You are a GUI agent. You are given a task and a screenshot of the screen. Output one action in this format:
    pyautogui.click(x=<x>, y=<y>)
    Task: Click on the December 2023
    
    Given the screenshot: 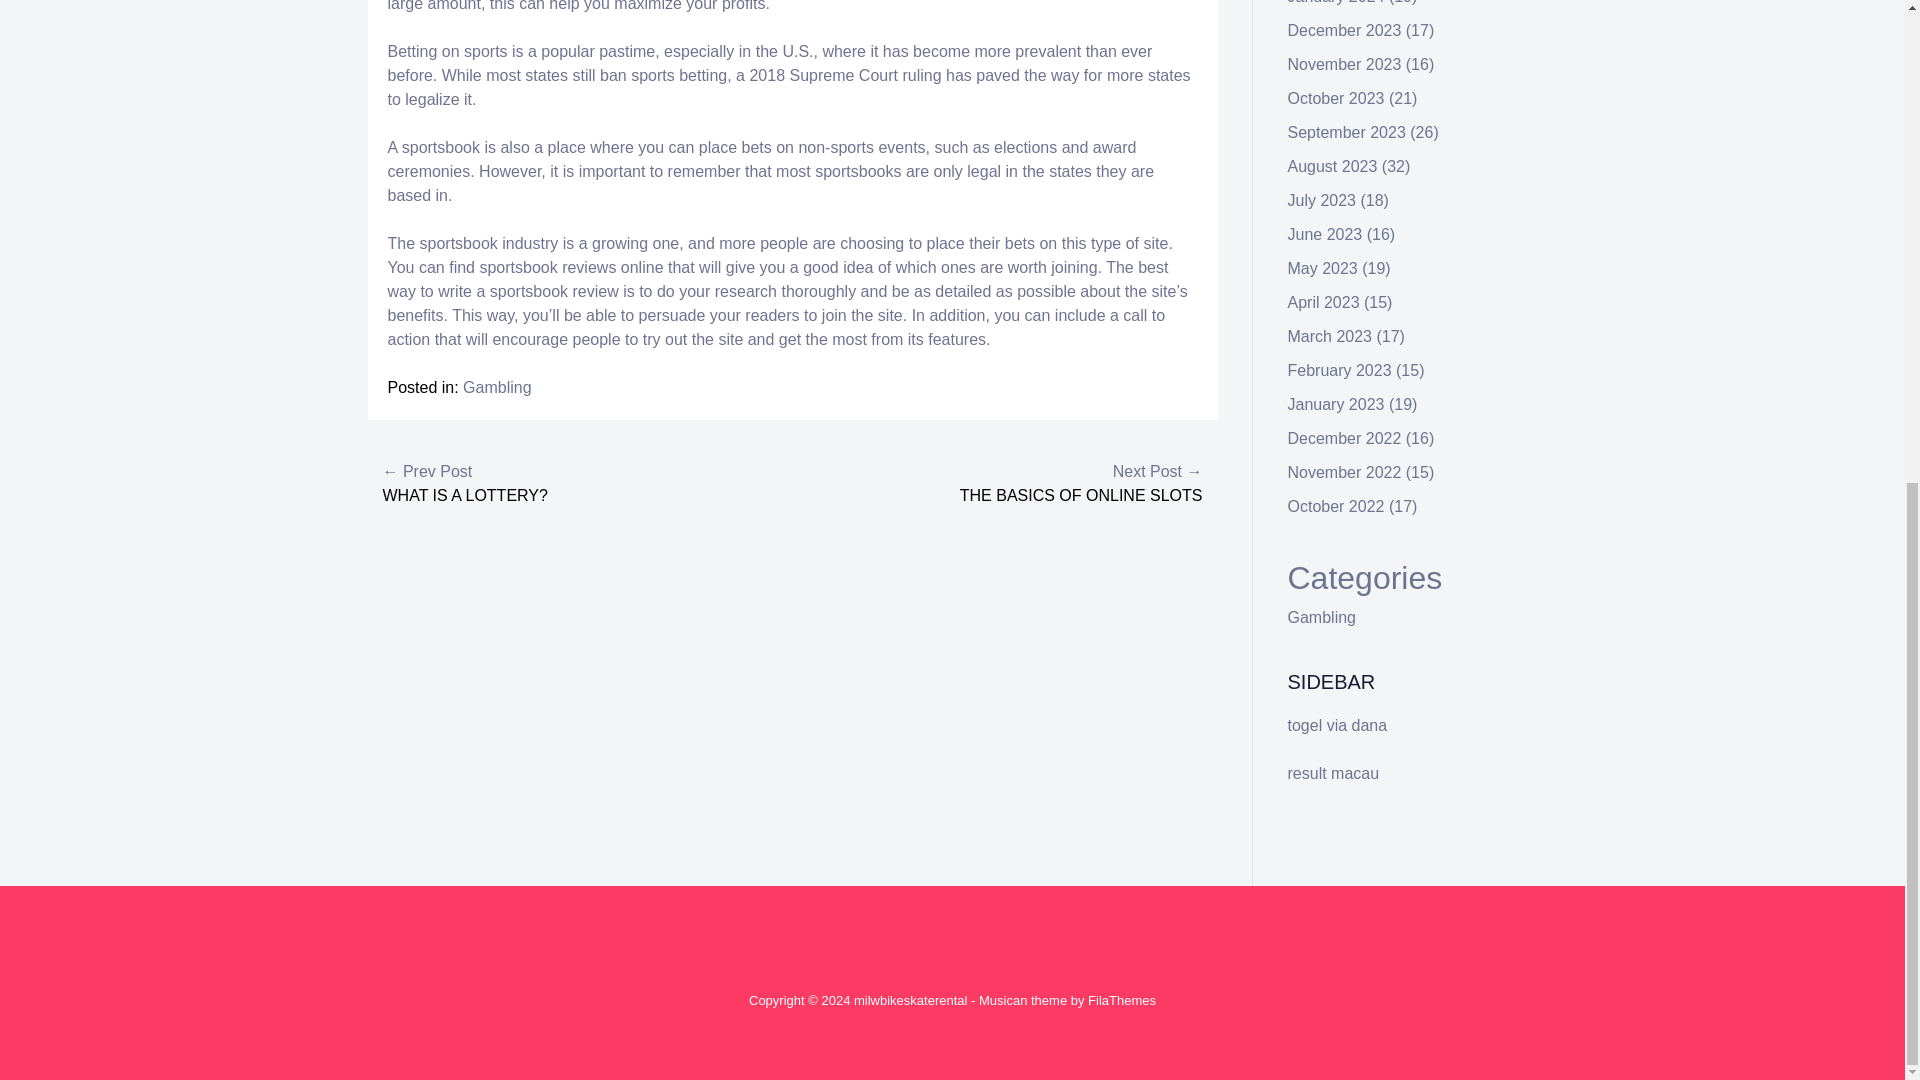 What is the action you would take?
    pyautogui.click(x=1344, y=30)
    